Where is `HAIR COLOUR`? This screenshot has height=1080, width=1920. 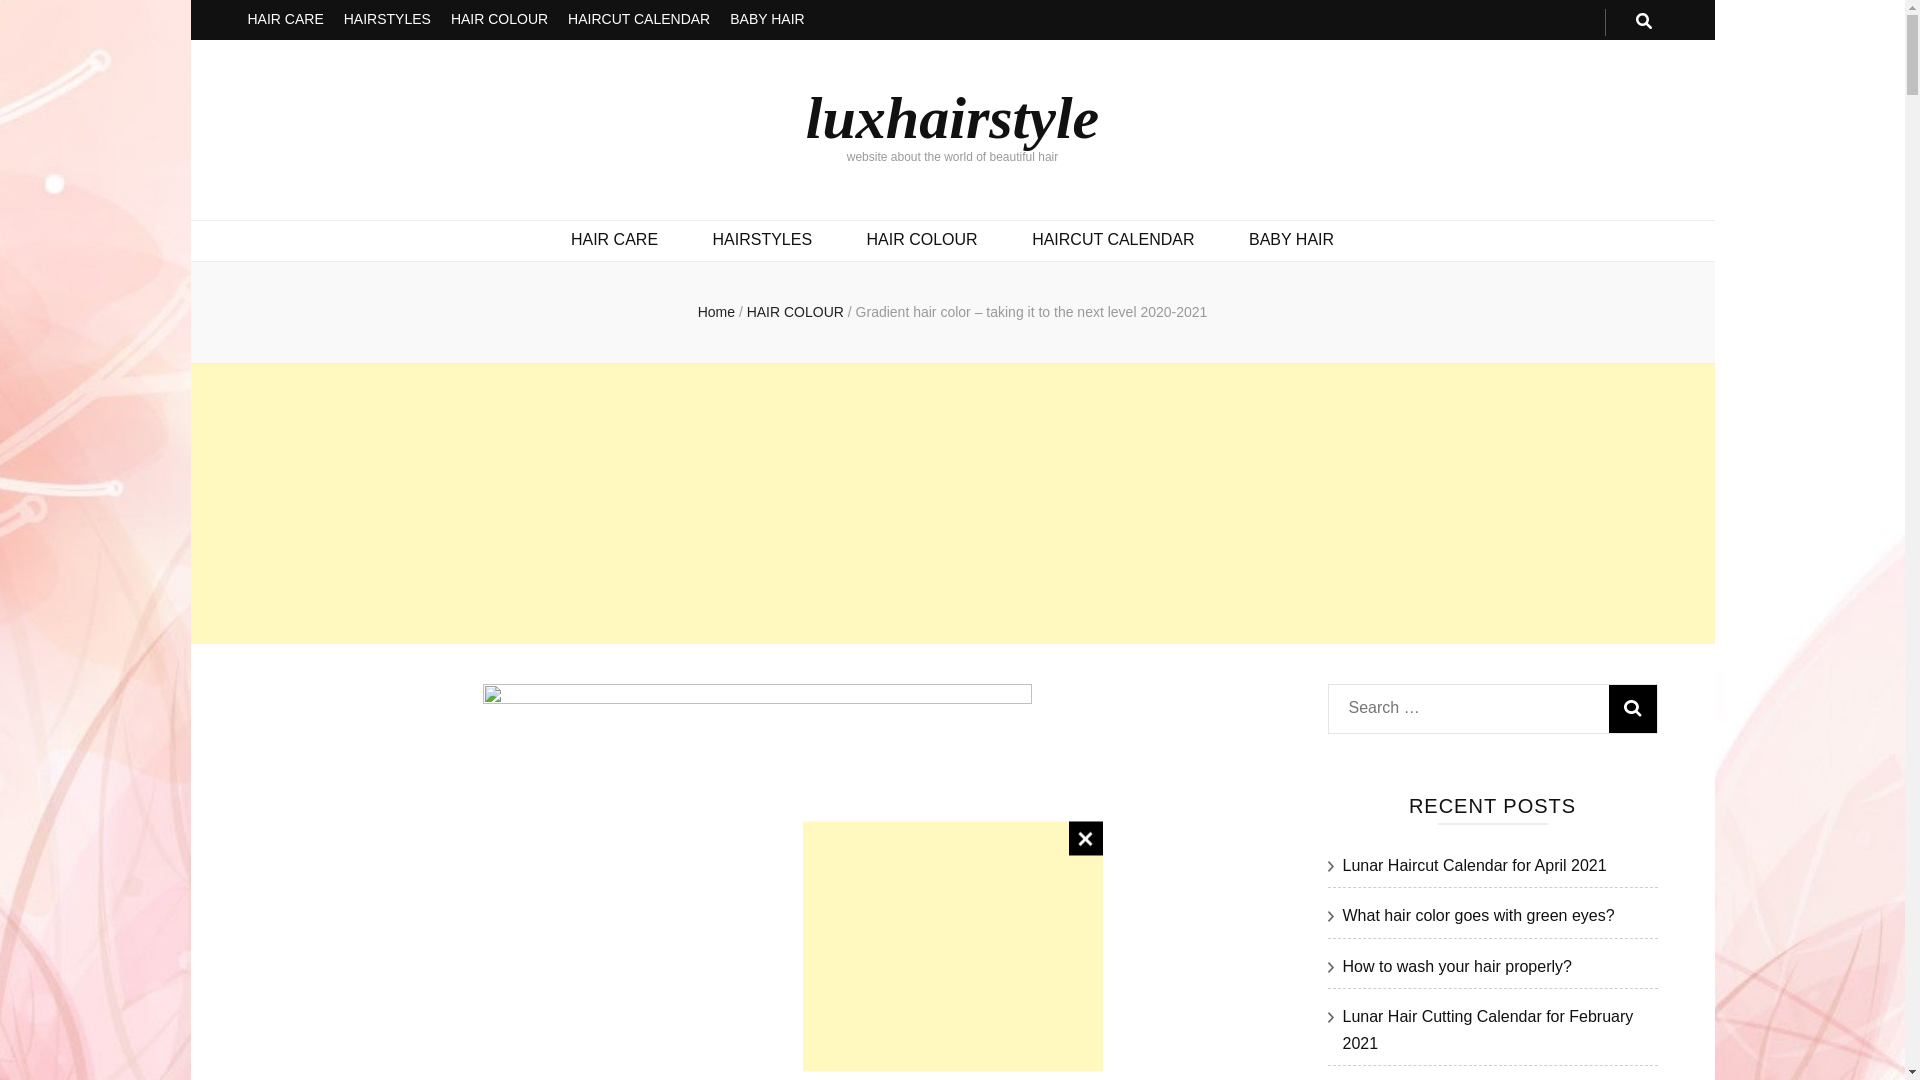 HAIR COLOUR is located at coordinates (922, 240).